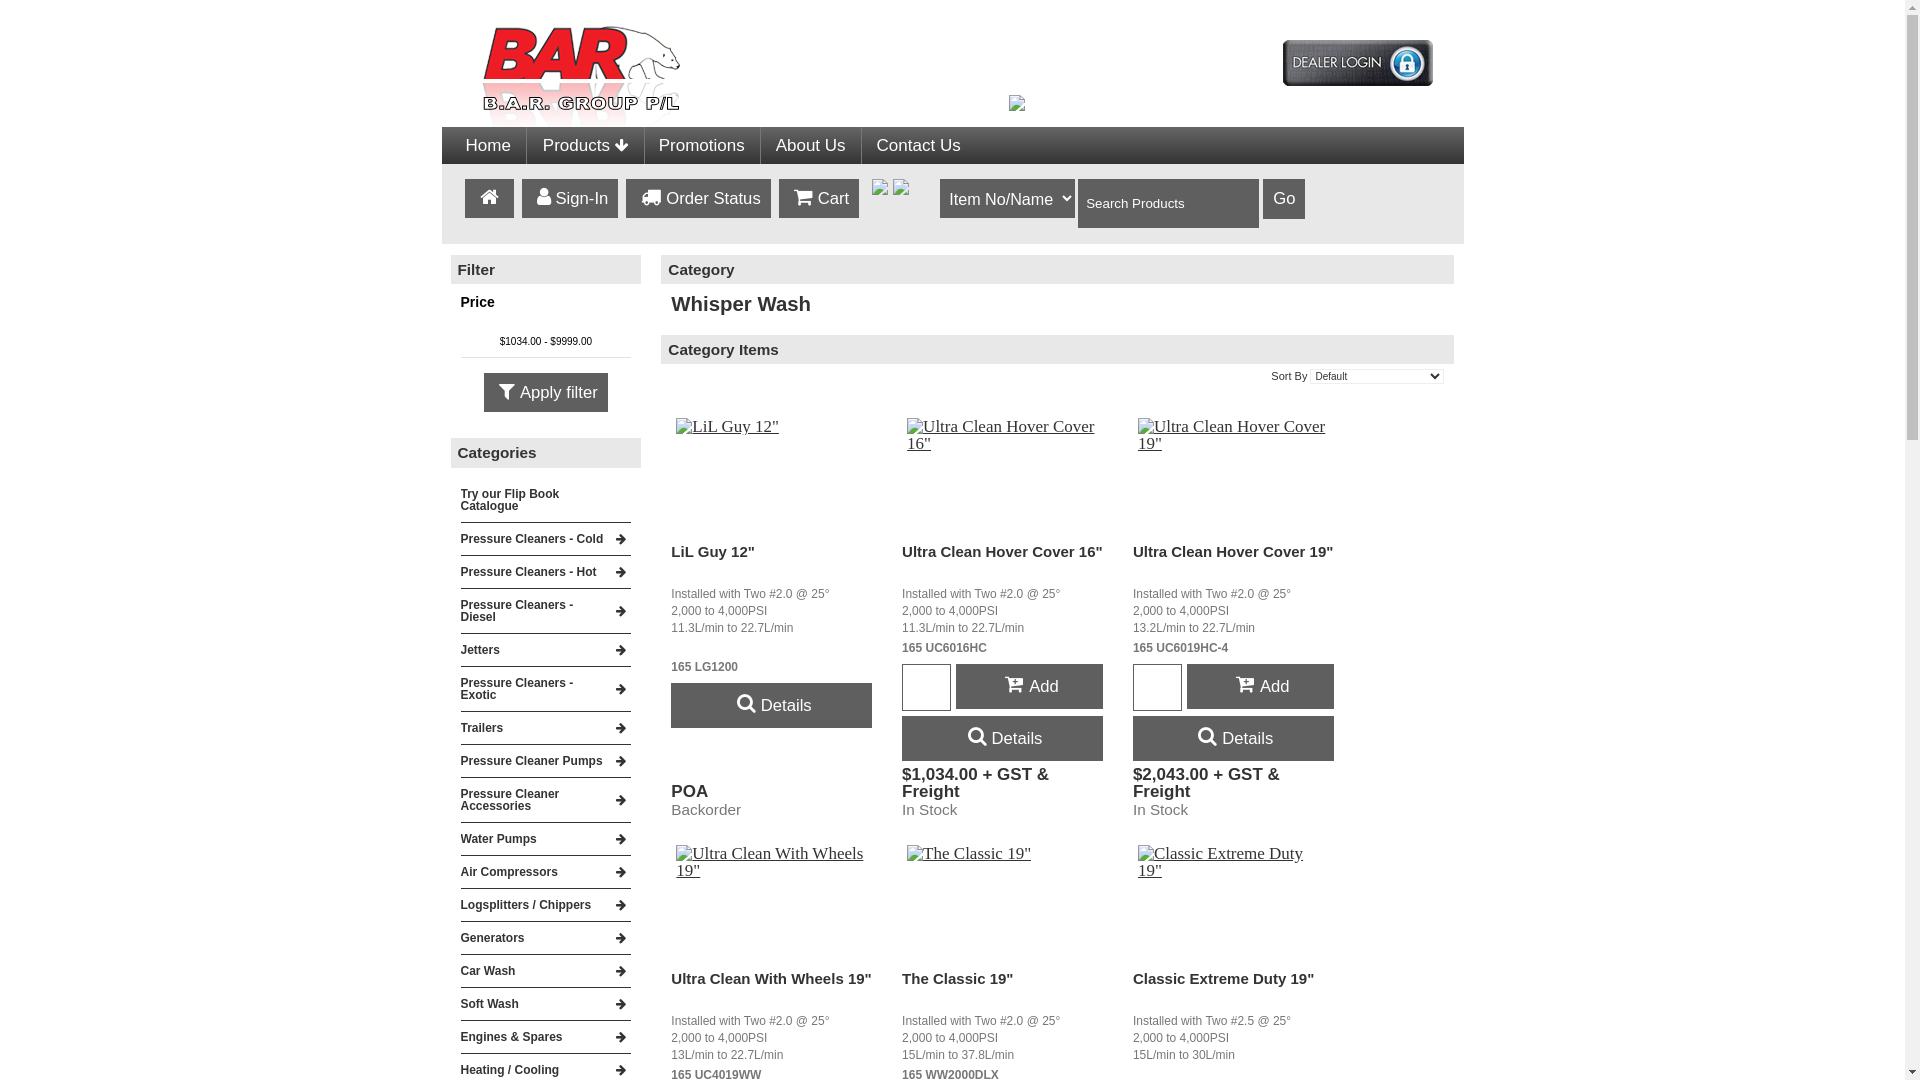 The height and width of the screenshot is (1080, 1920). I want to click on Details, so click(1002, 738).